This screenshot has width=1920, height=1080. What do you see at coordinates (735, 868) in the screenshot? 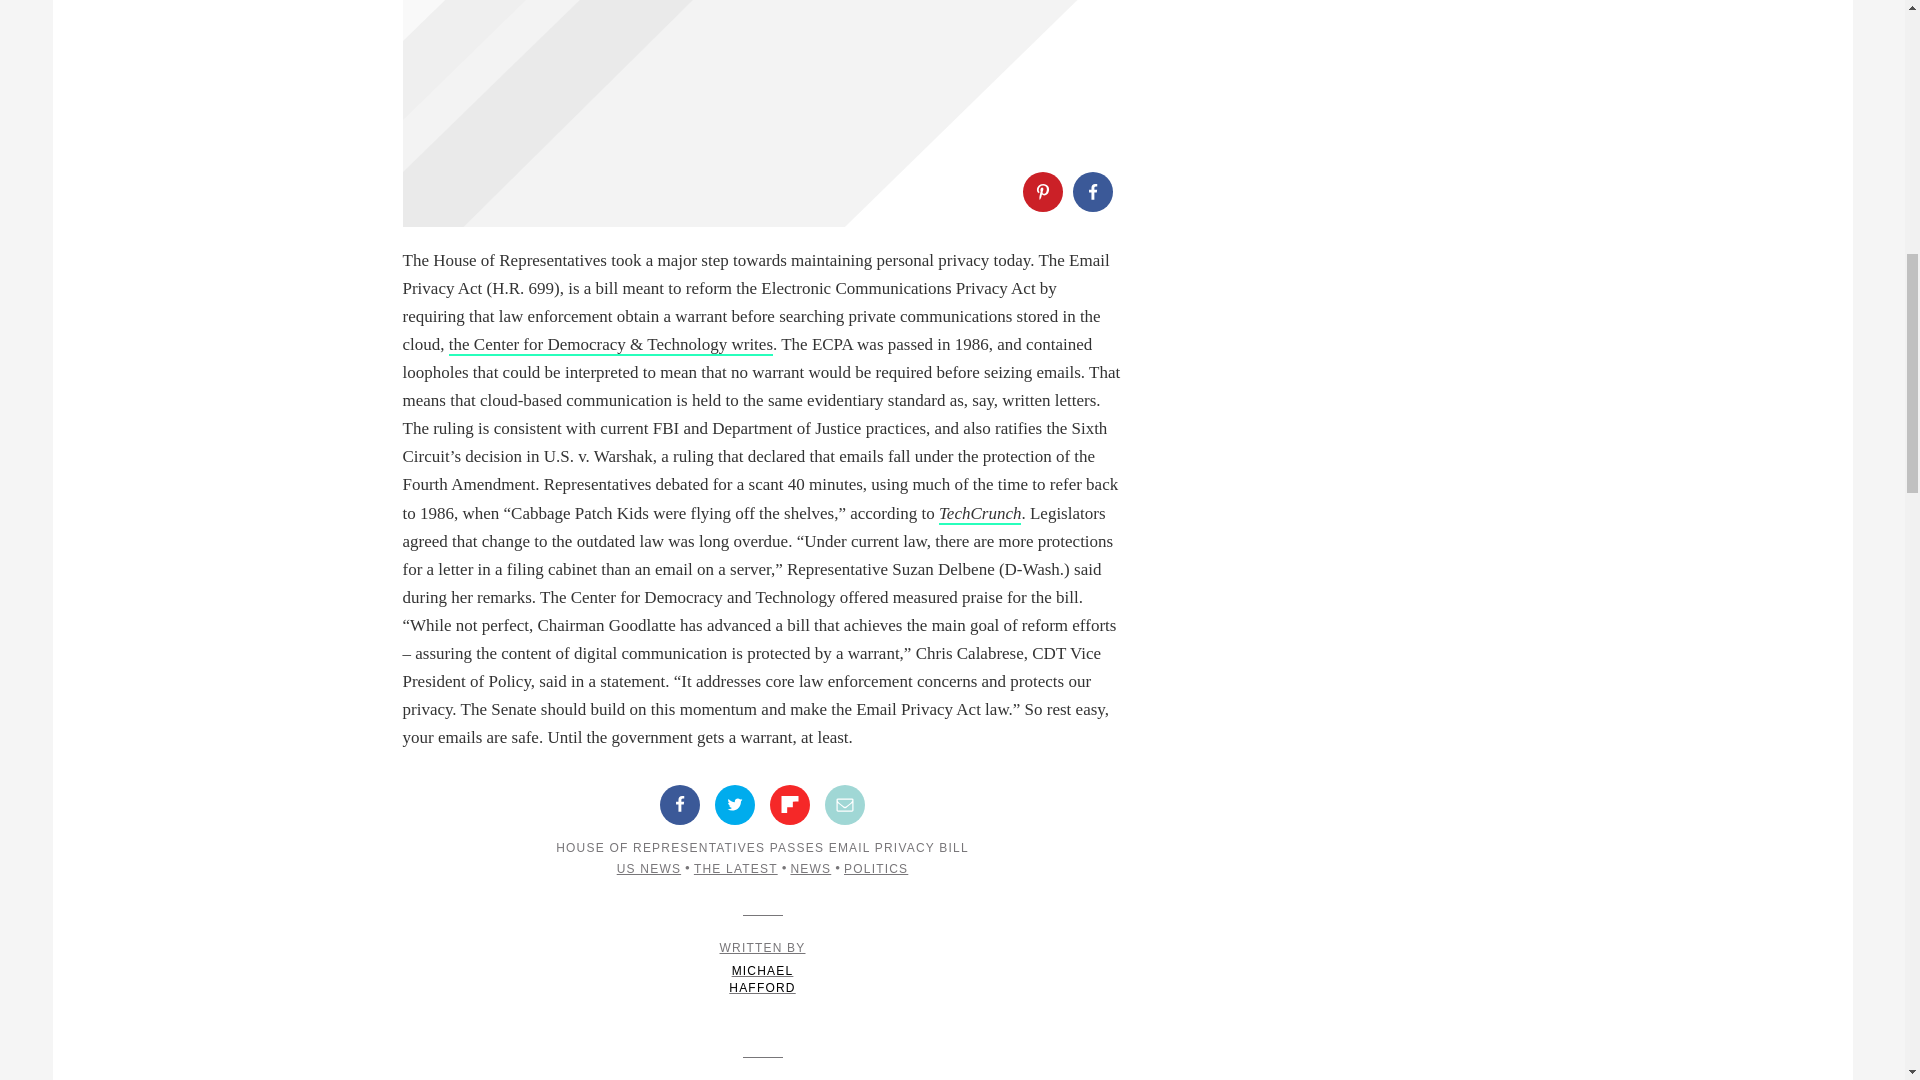
I see `Share by Email` at bounding box center [735, 868].